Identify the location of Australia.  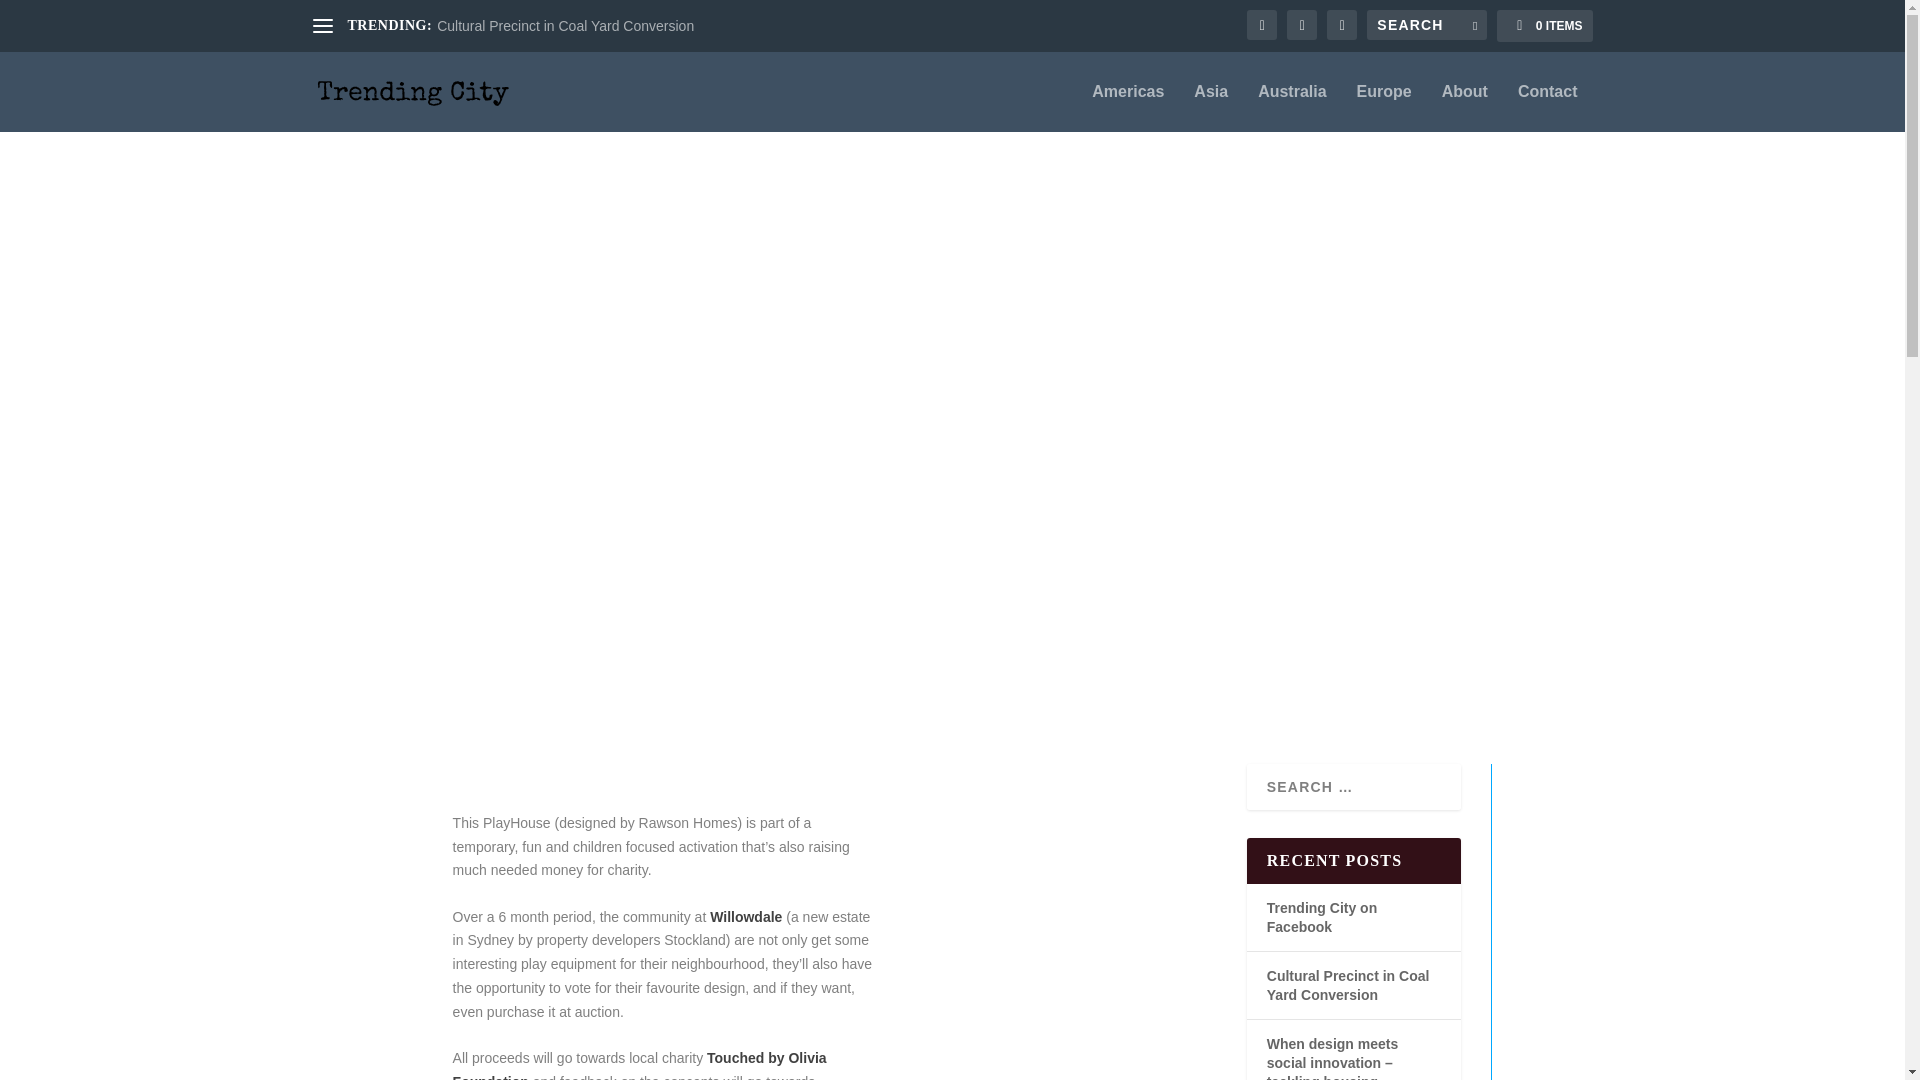
(764, 487).